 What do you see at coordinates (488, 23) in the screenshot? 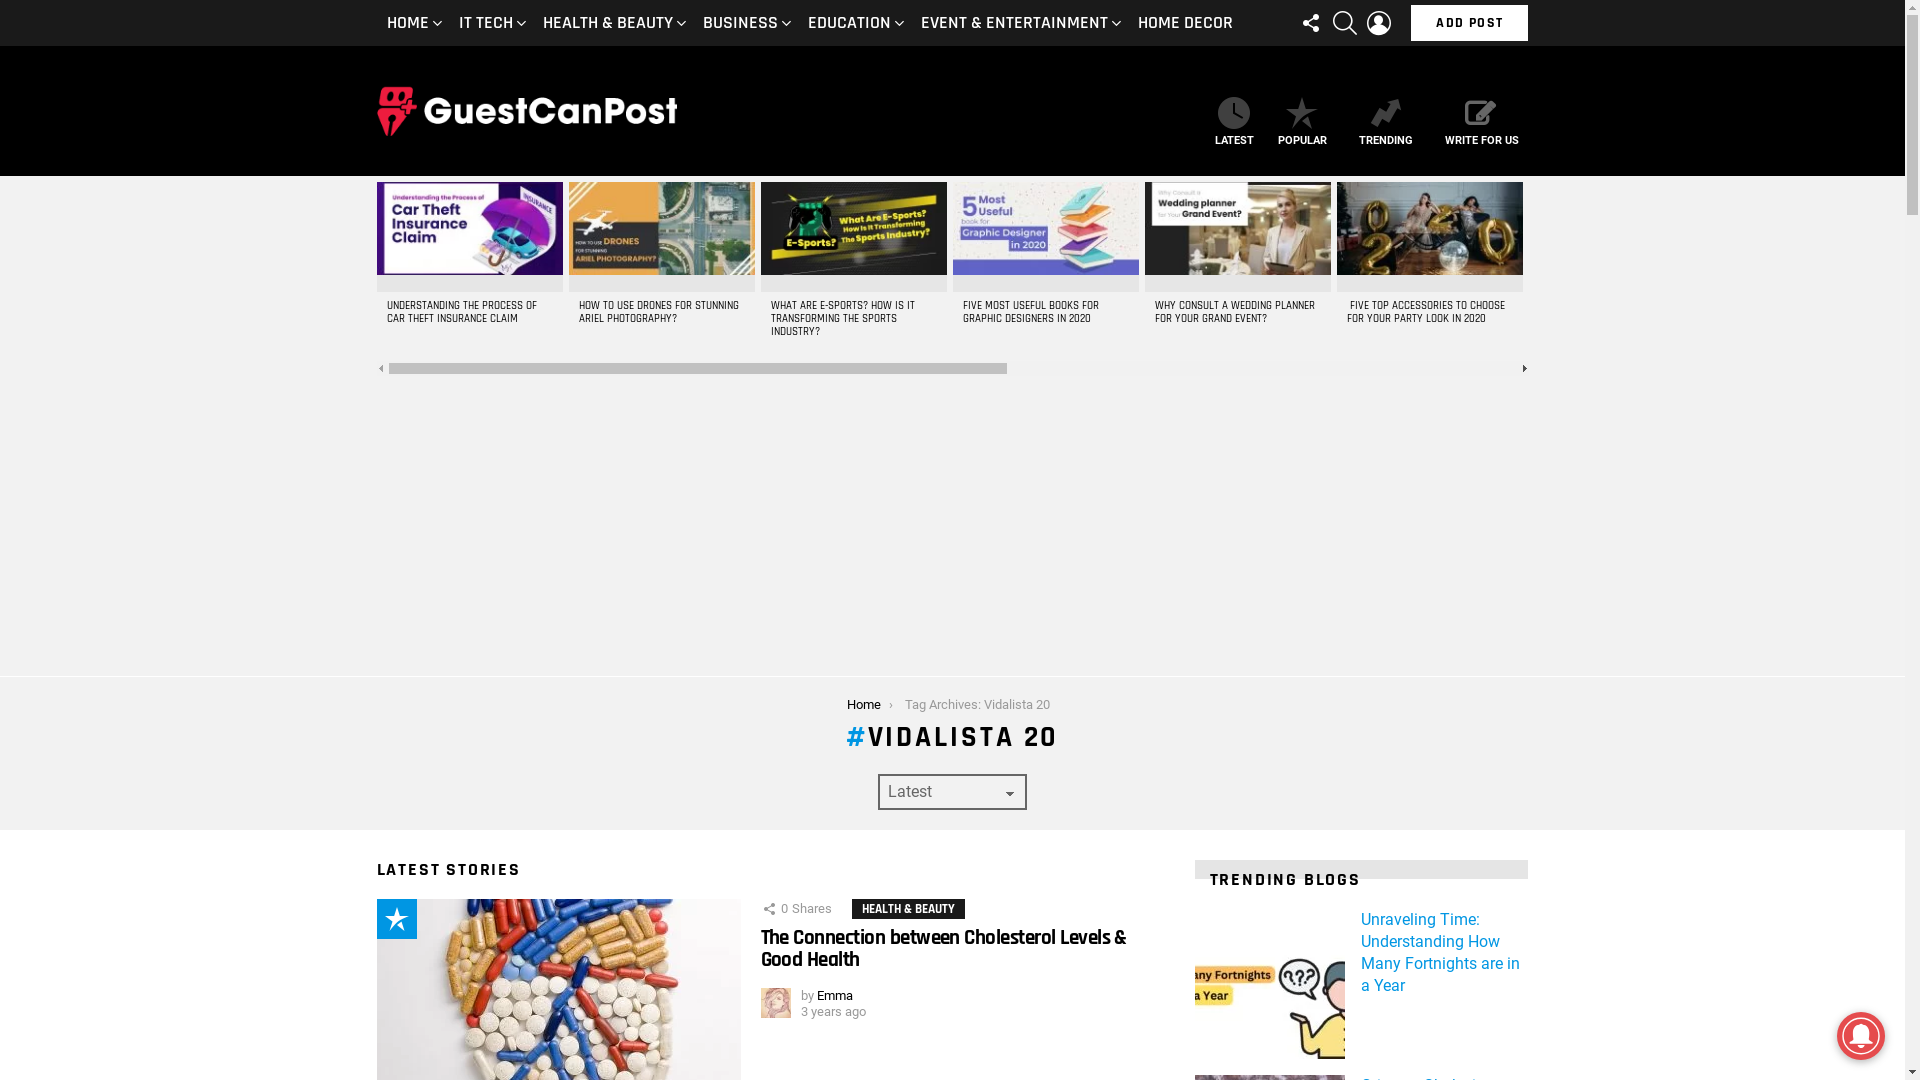
I see `IT TECH` at bounding box center [488, 23].